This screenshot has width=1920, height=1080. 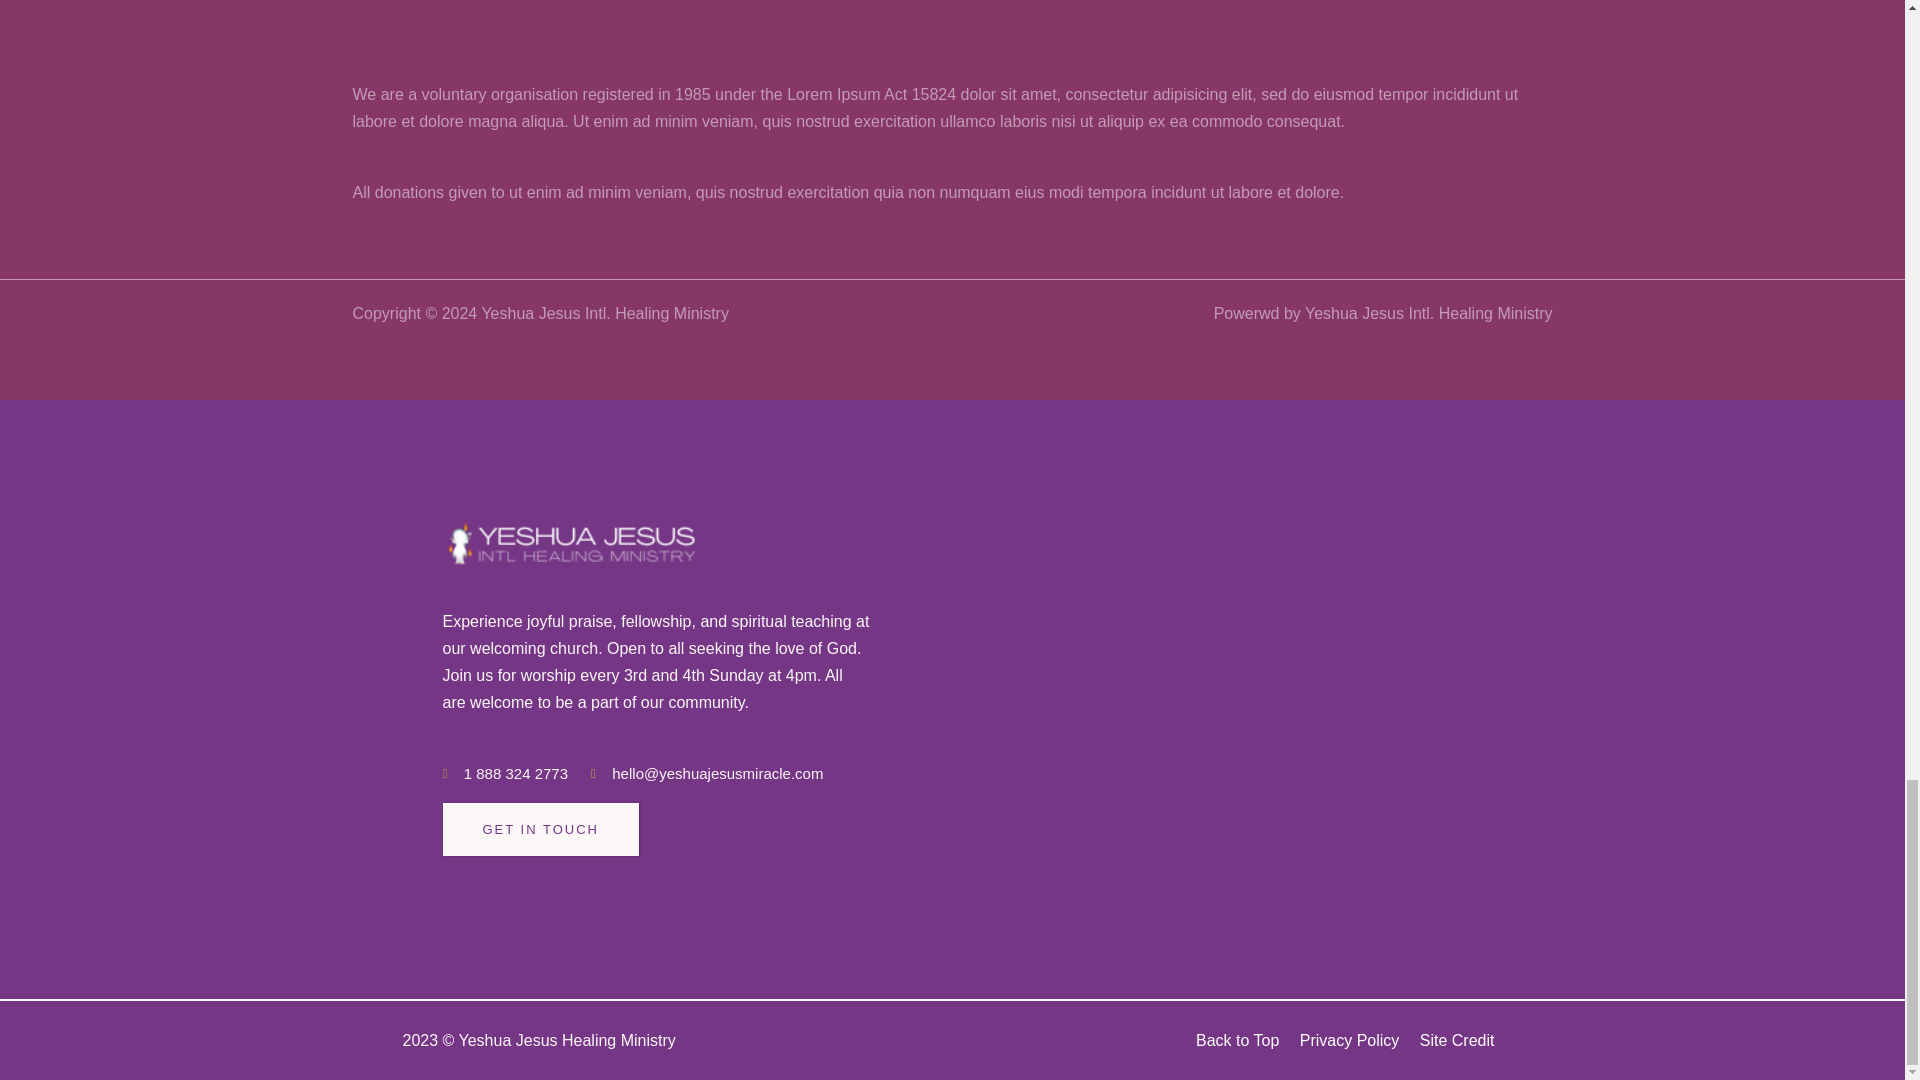 I want to click on Site Credit, so click(x=1458, y=1041).